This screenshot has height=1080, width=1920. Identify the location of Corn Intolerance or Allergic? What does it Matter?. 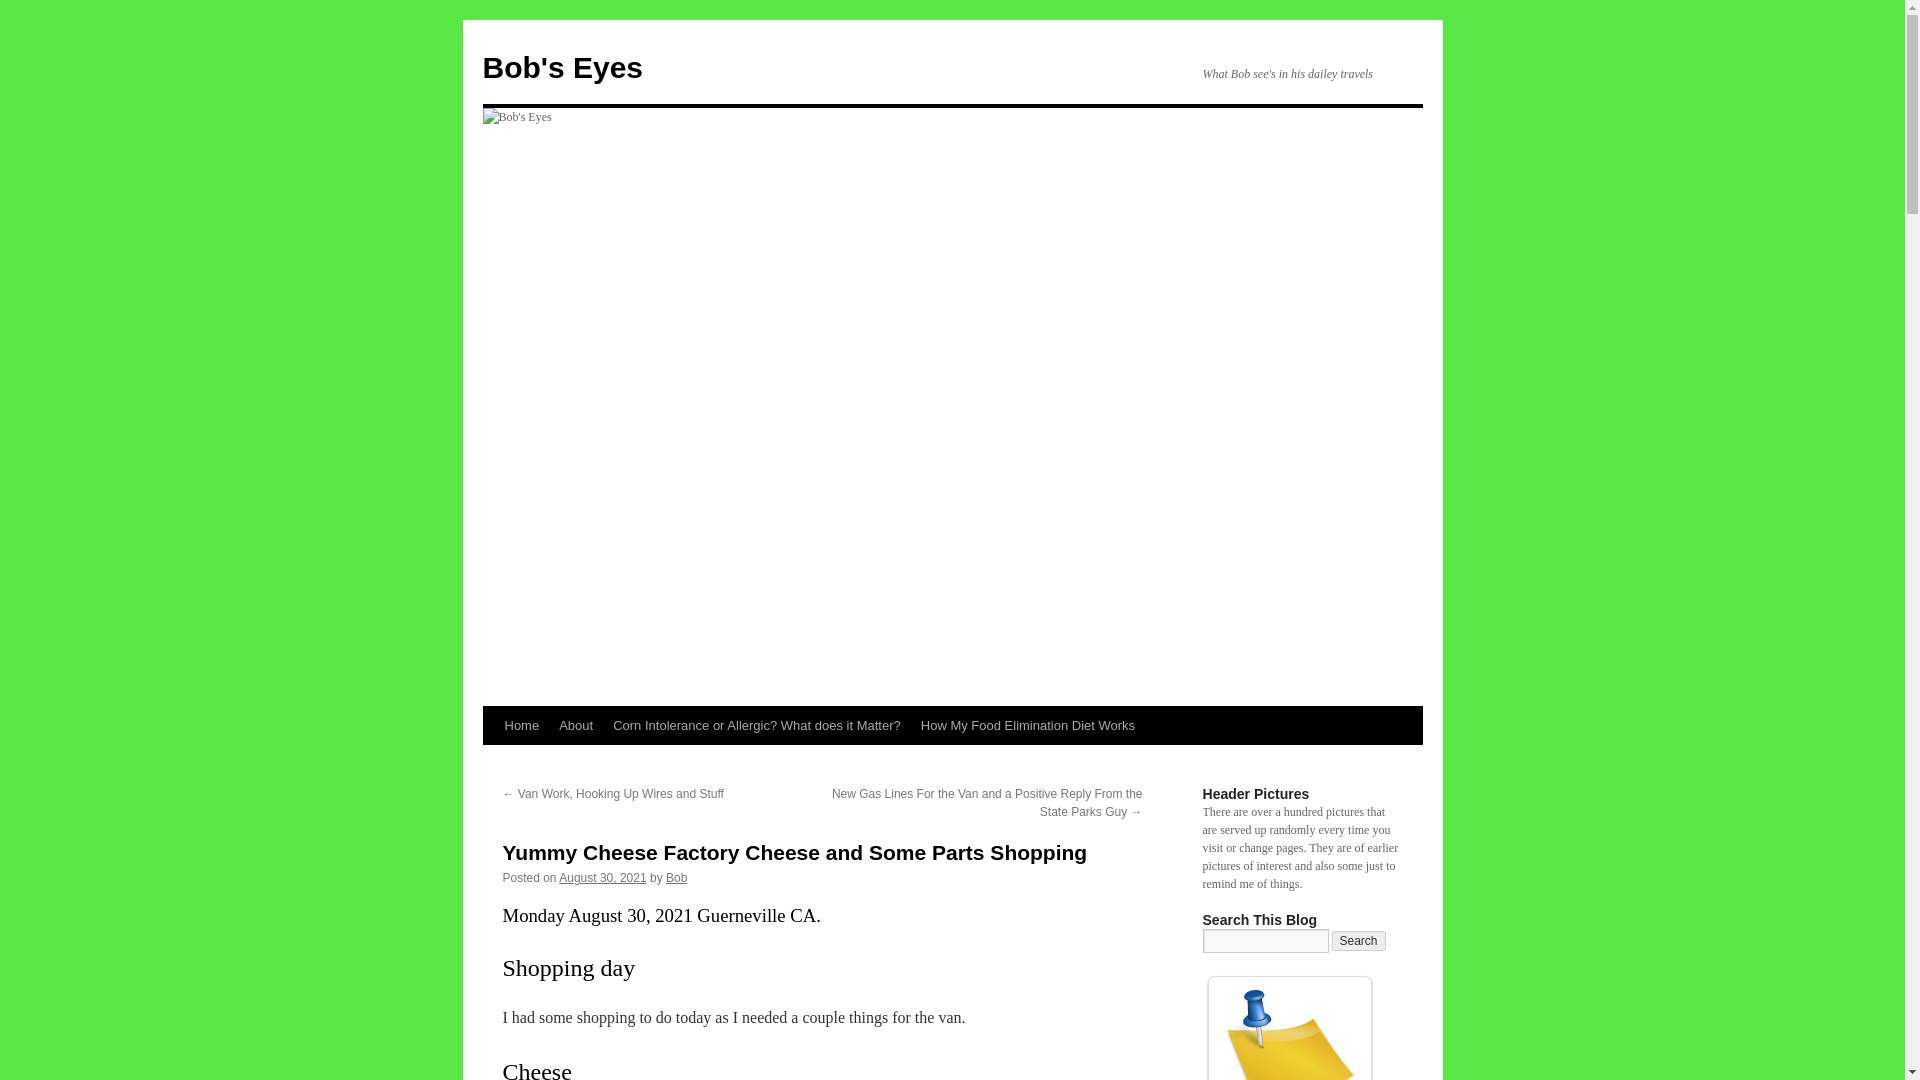
(756, 726).